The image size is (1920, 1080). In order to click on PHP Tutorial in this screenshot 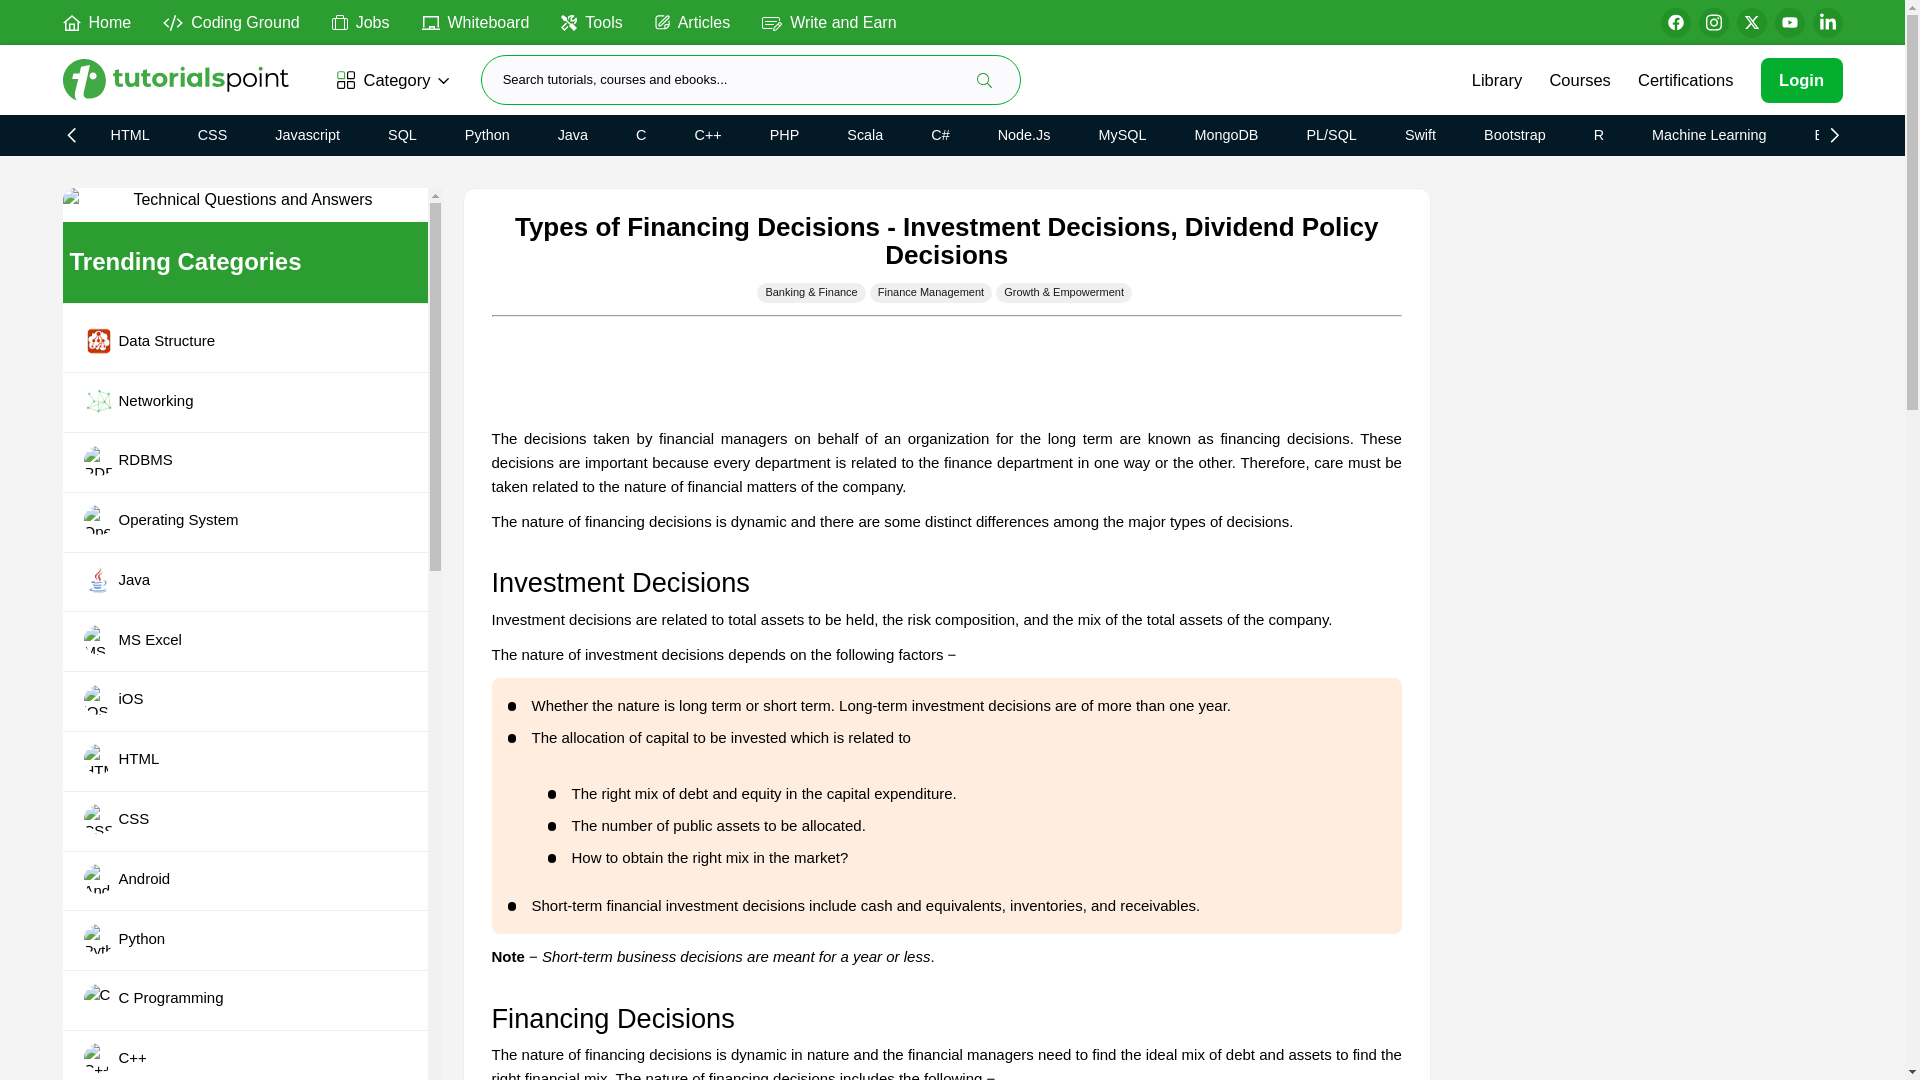, I will do `click(784, 134)`.